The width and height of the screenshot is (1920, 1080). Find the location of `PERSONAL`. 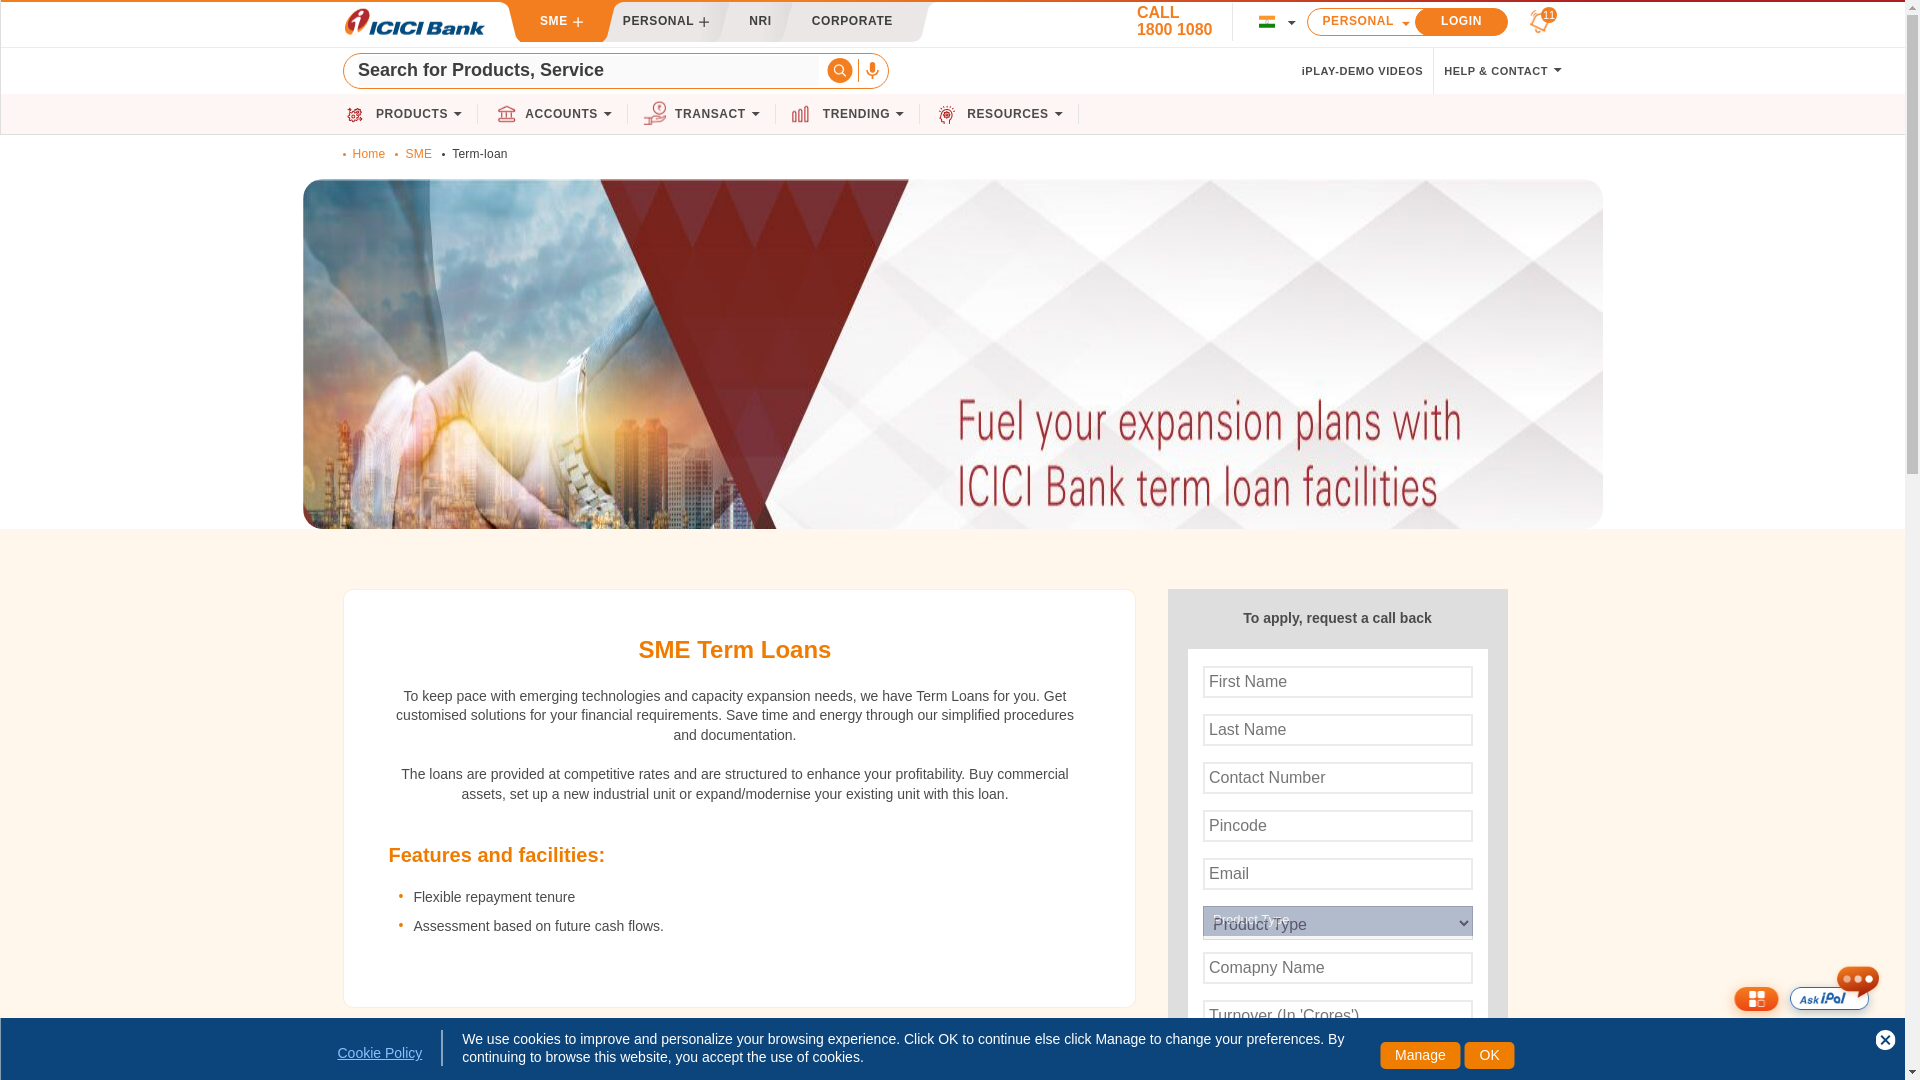

PERSONAL is located at coordinates (666, 22).